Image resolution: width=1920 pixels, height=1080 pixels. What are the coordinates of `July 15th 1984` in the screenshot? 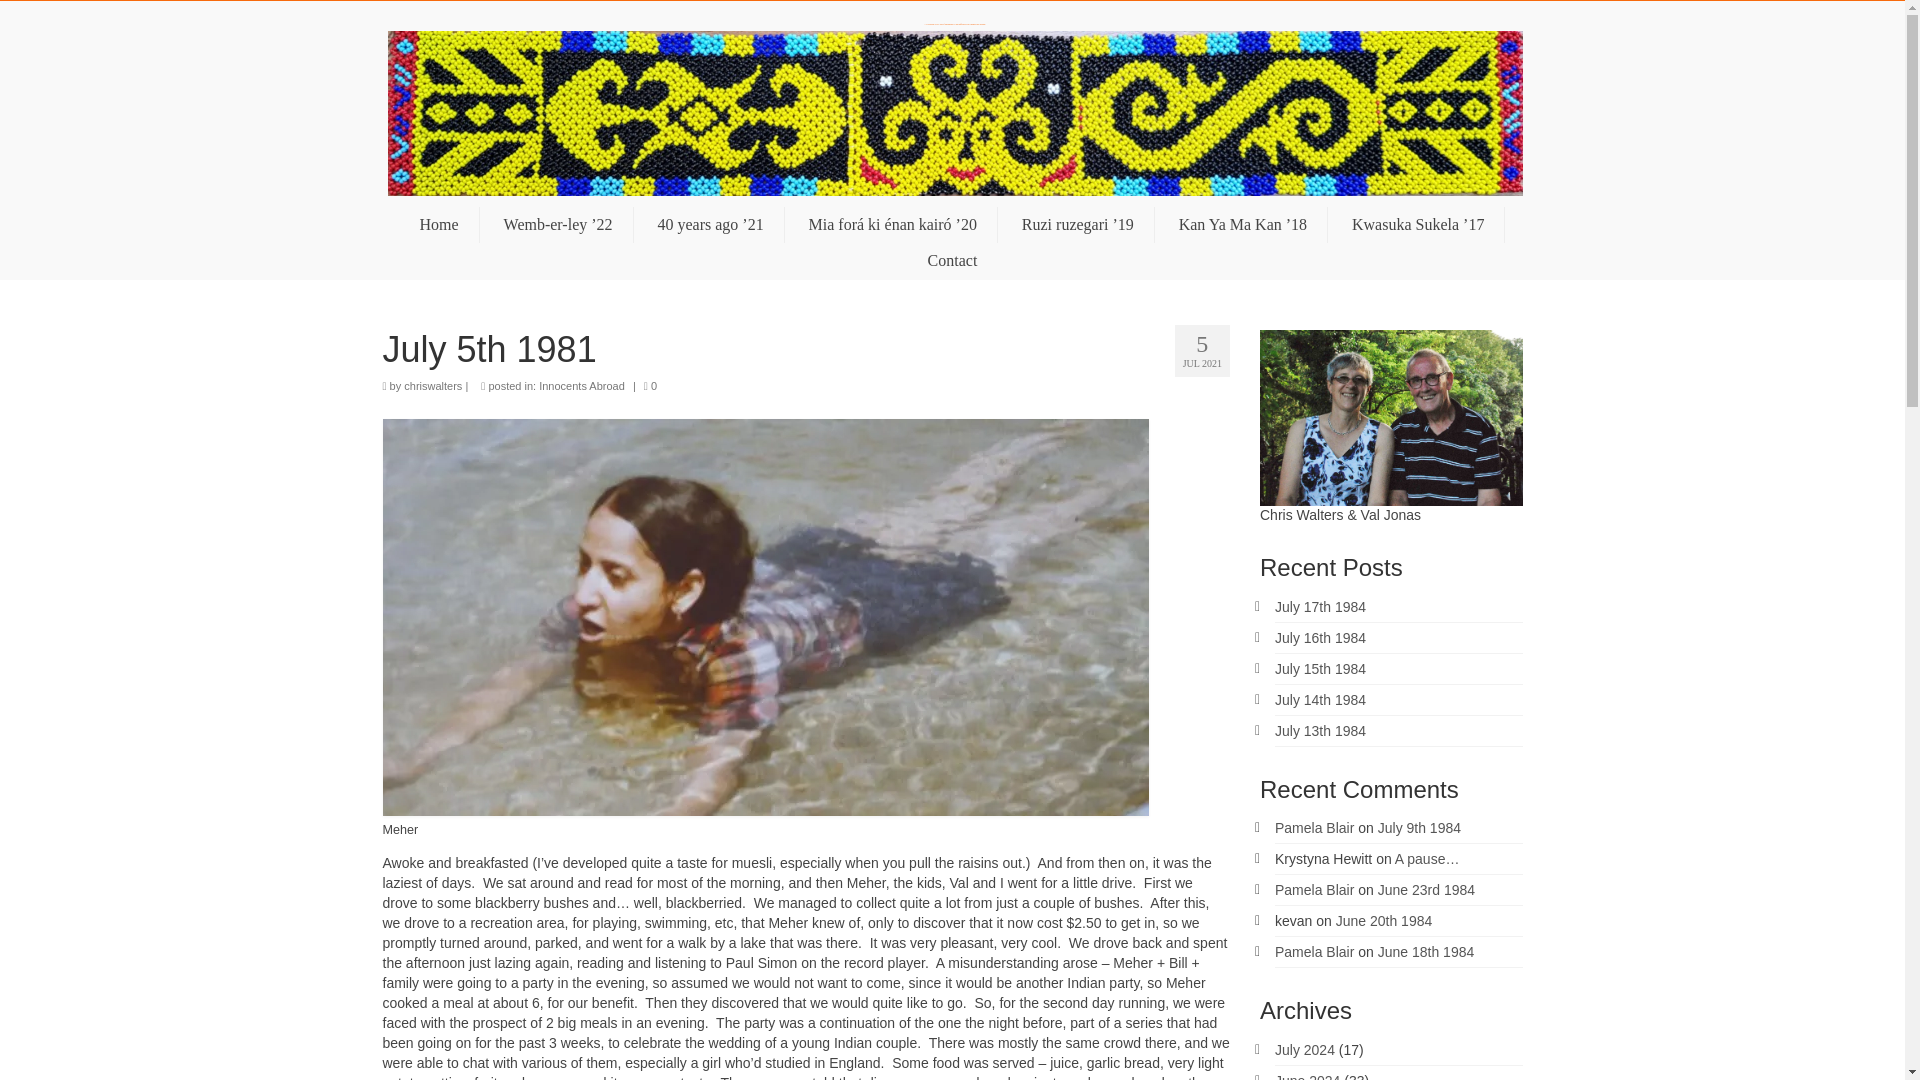 It's located at (1320, 668).